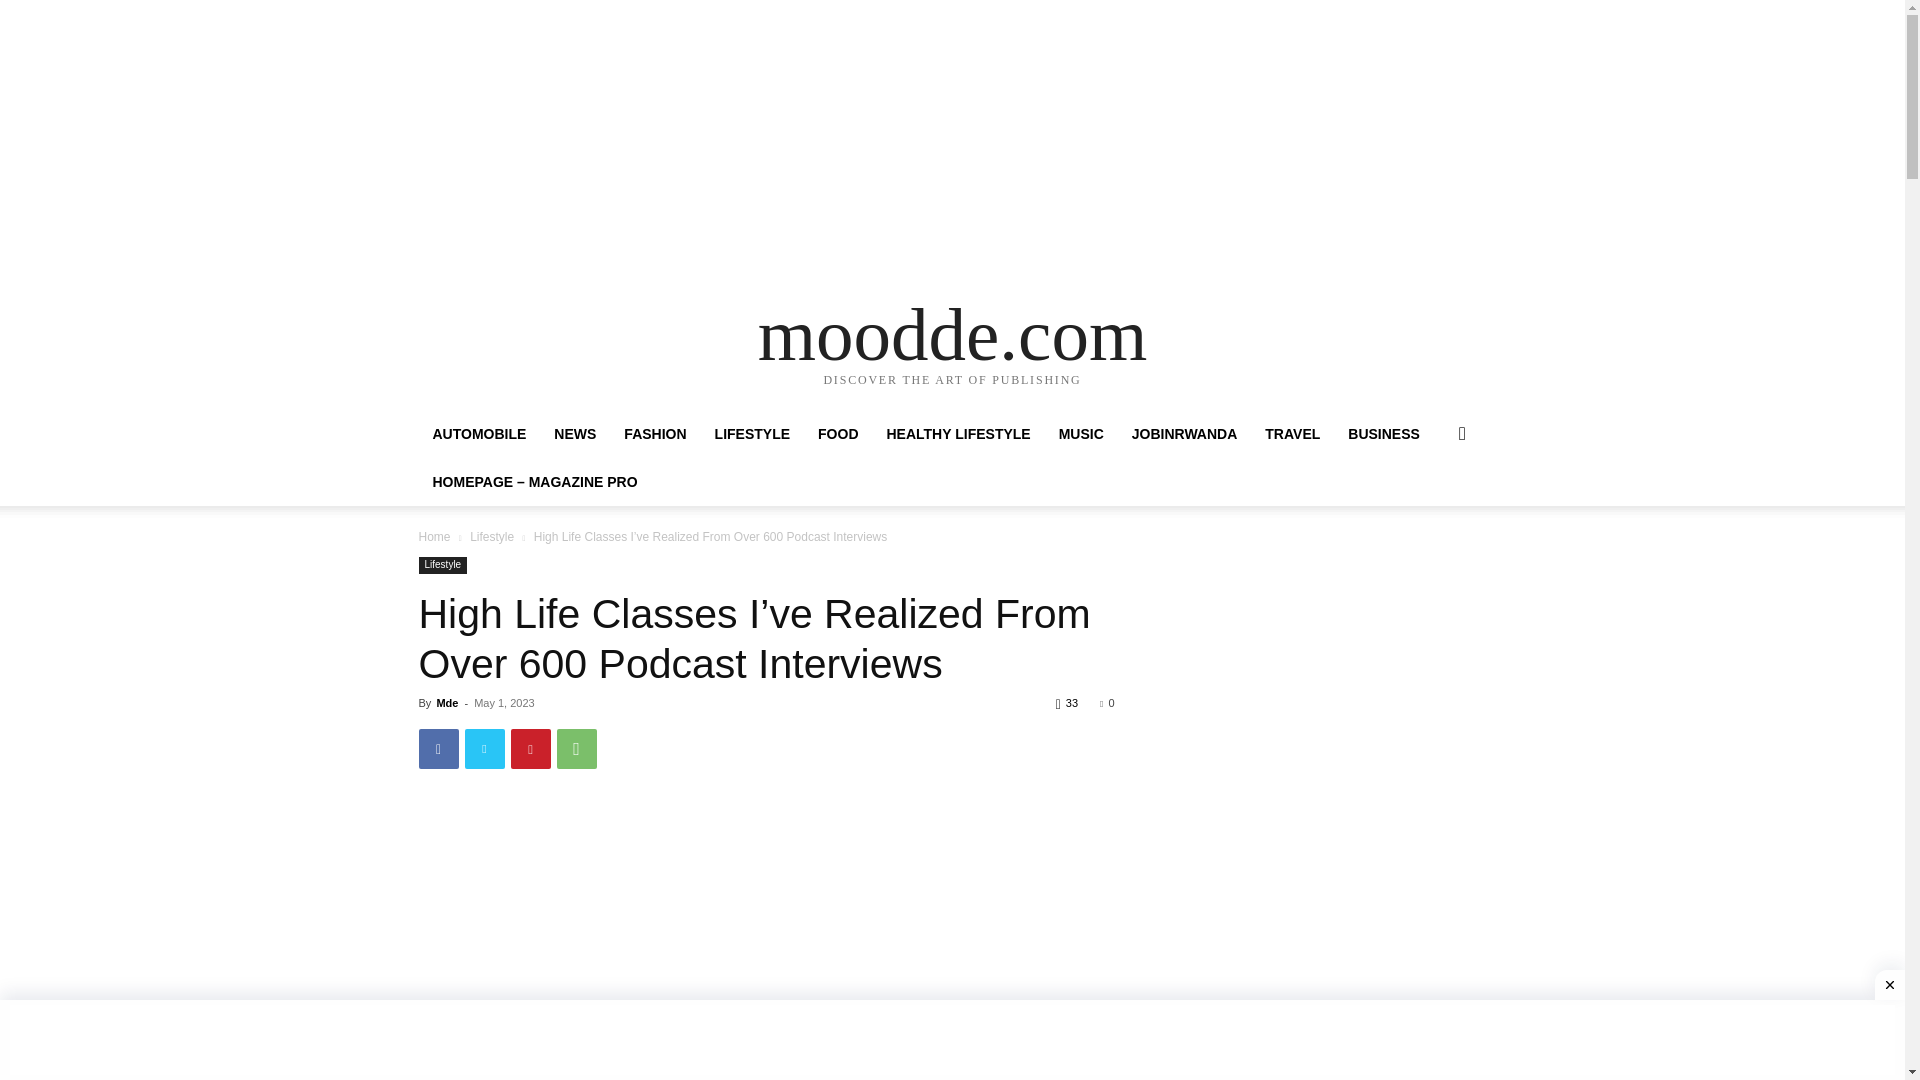 The image size is (1920, 1080). Describe the element at coordinates (1080, 434) in the screenshot. I see `MUSIC` at that location.